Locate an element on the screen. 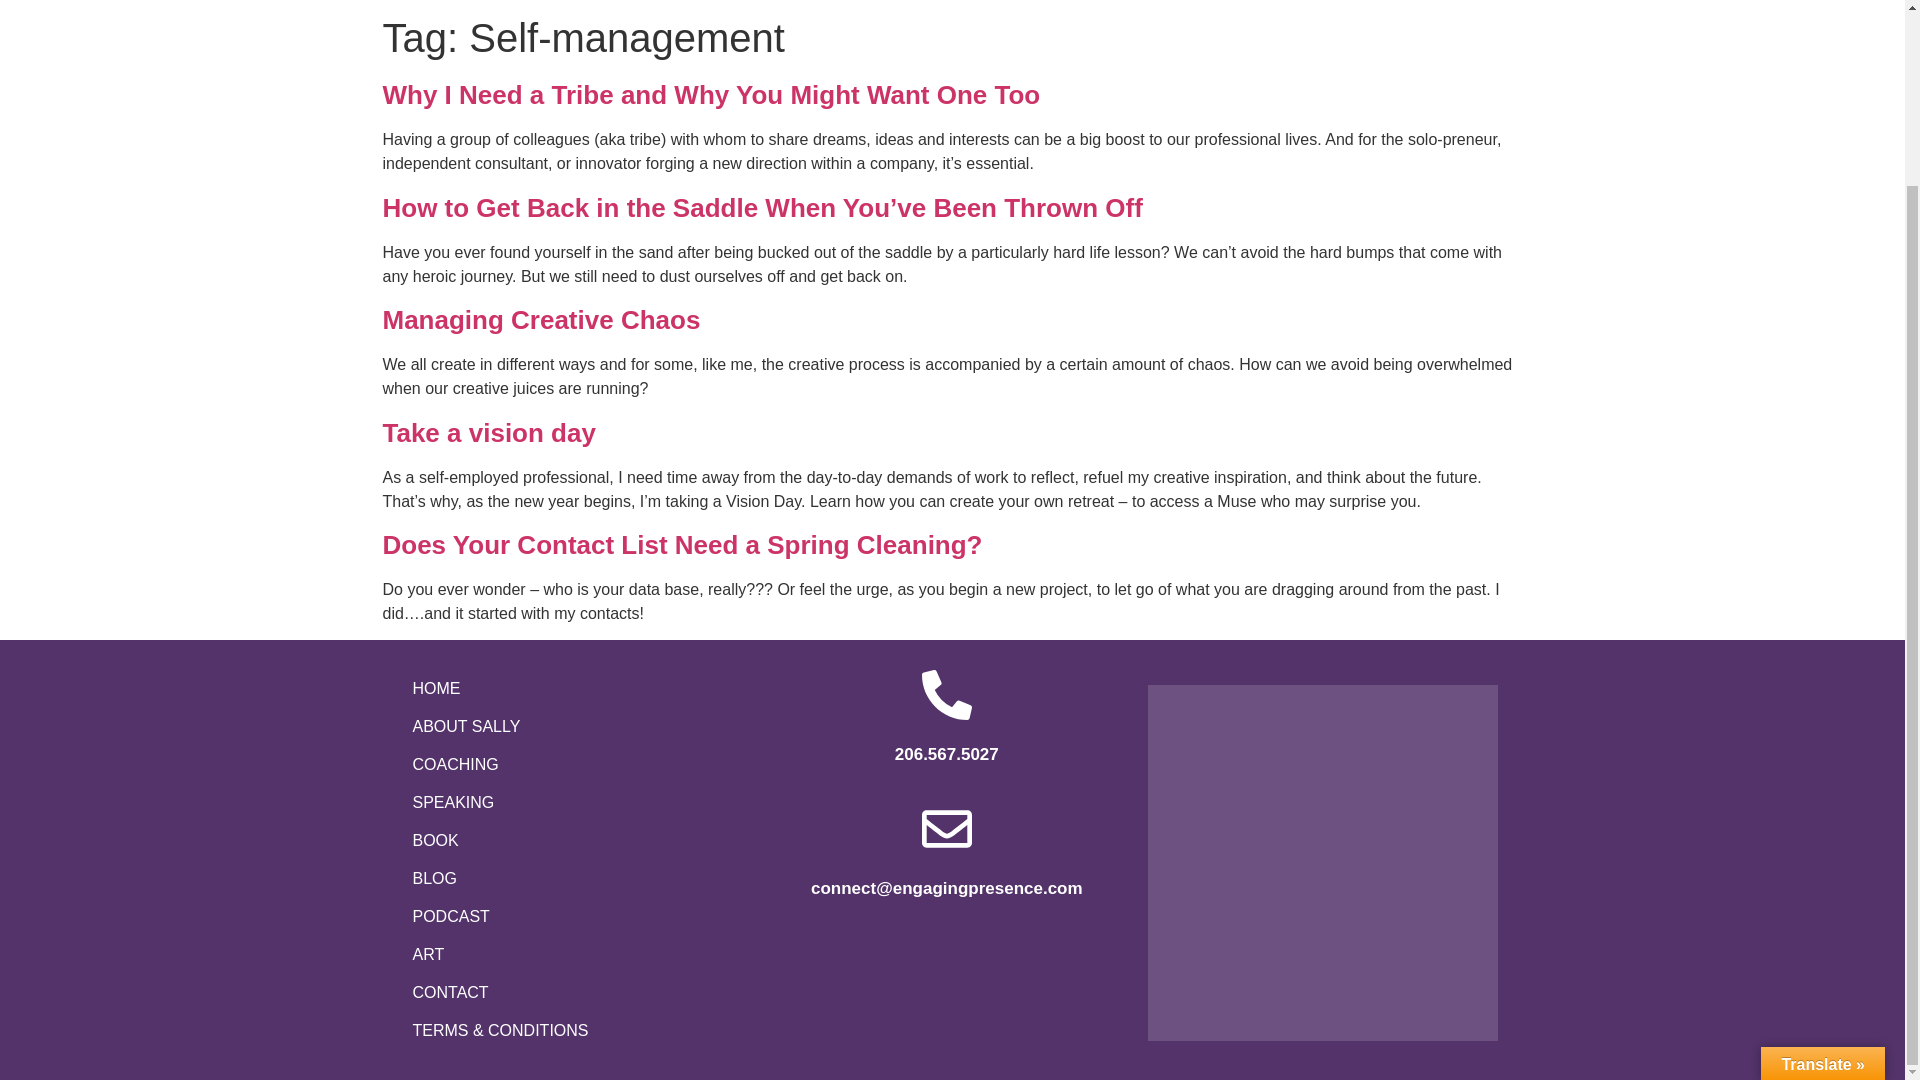 The height and width of the screenshot is (1080, 1920). CONTACT is located at coordinates (570, 992).